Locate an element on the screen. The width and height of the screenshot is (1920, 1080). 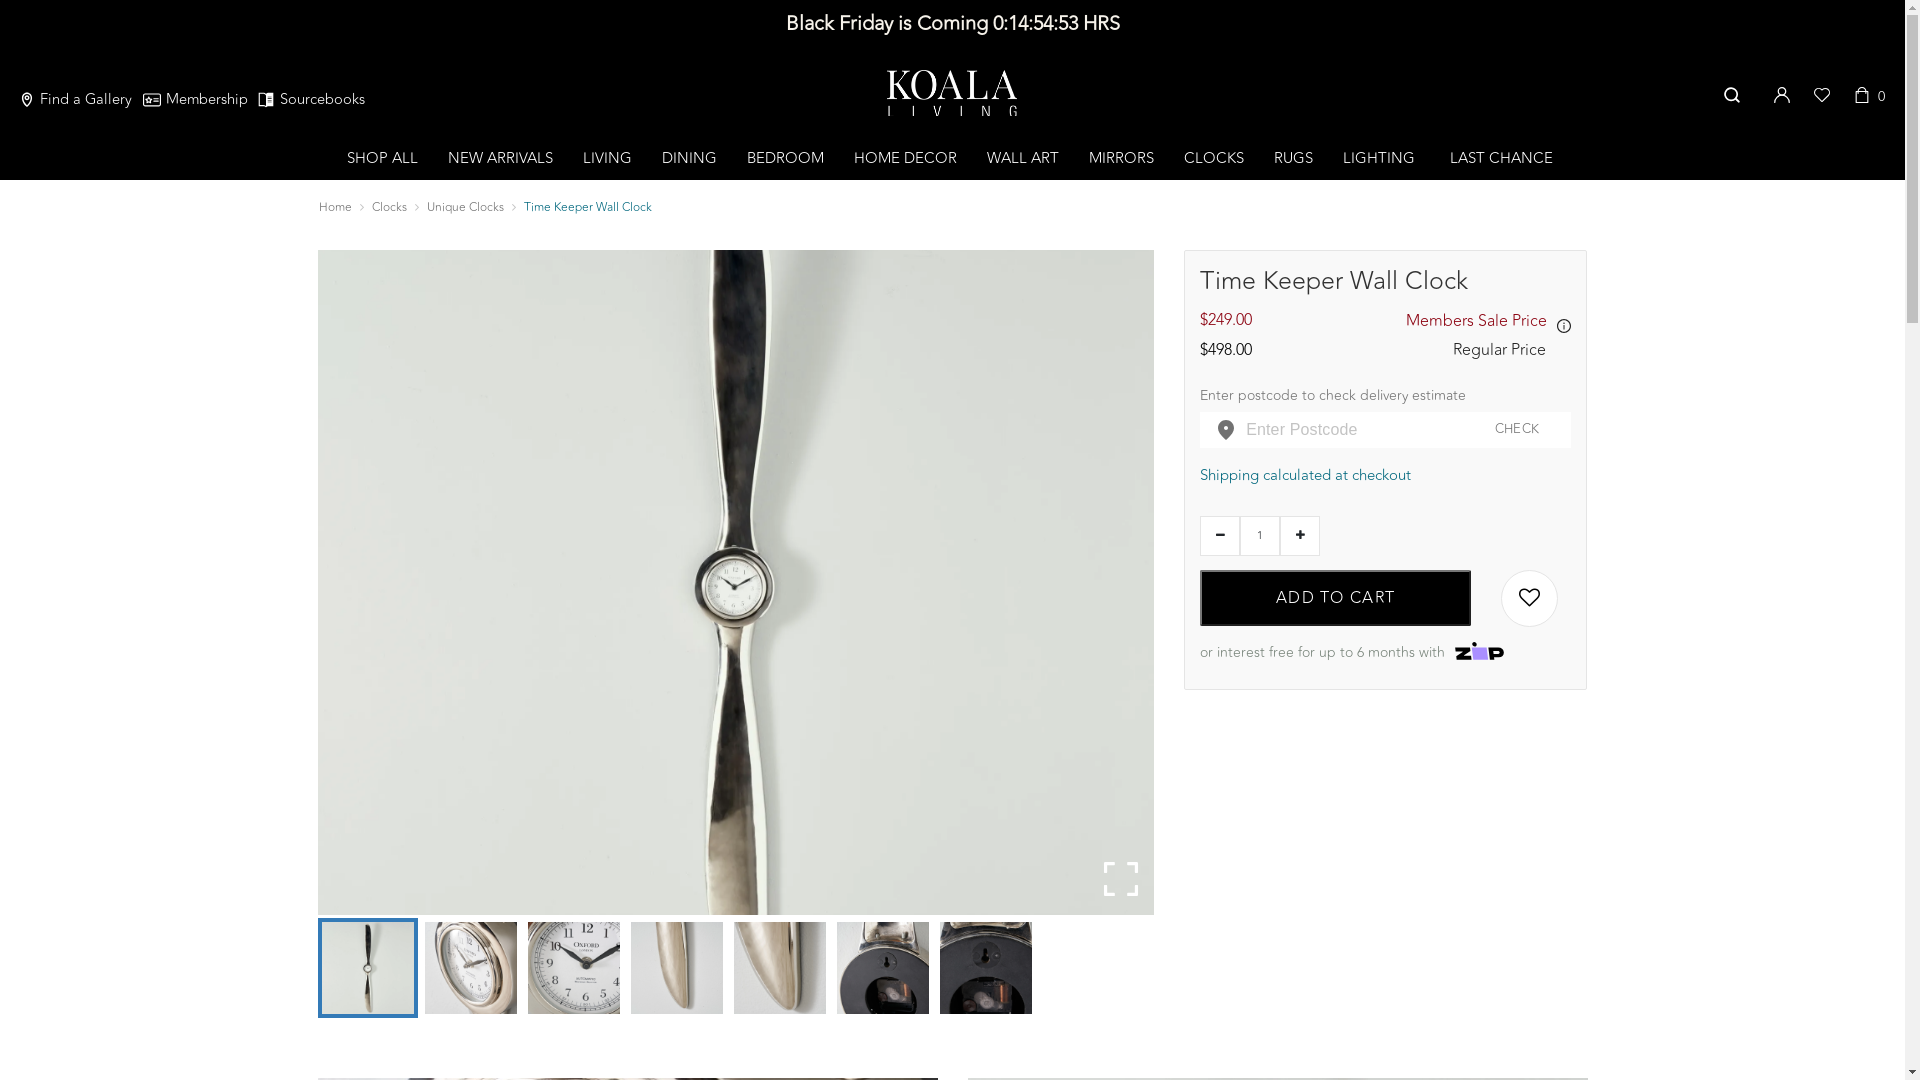
Clocks is located at coordinates (390, 207).